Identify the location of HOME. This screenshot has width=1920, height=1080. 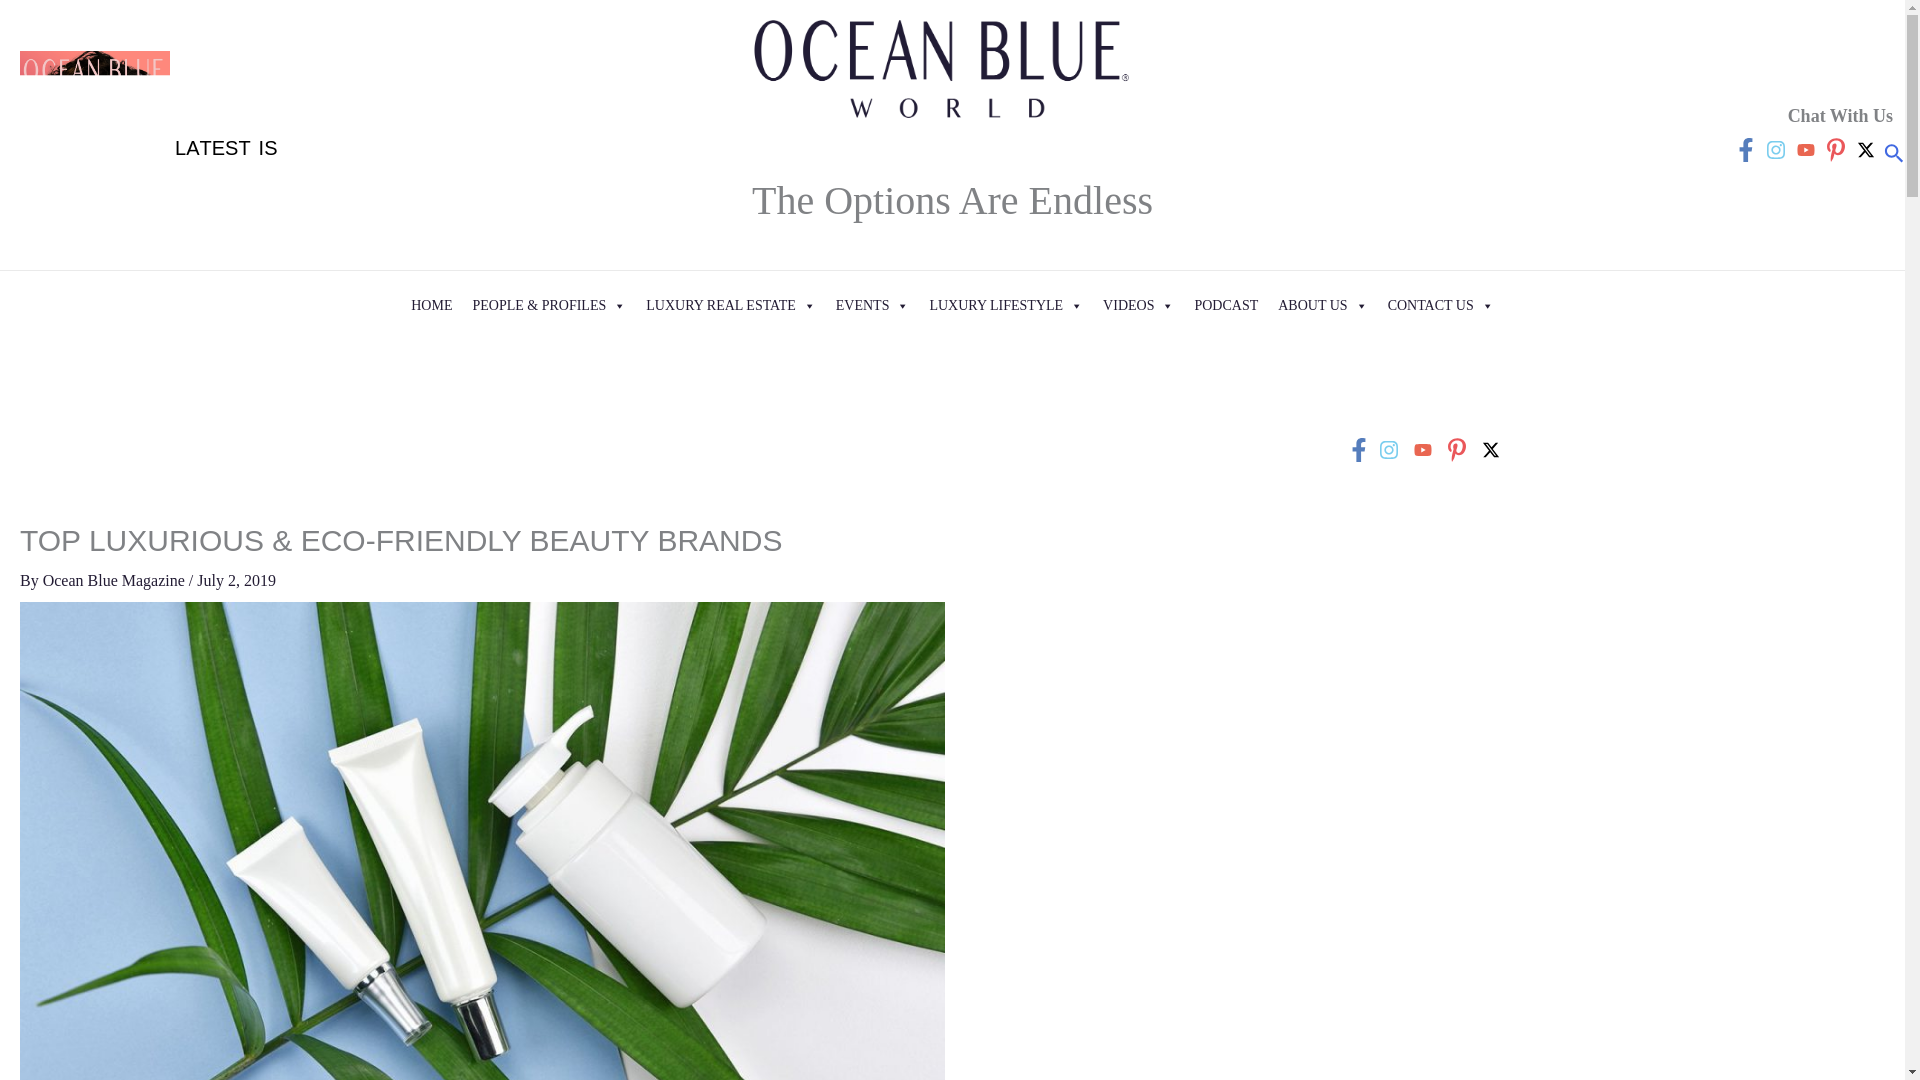
(432, 306).